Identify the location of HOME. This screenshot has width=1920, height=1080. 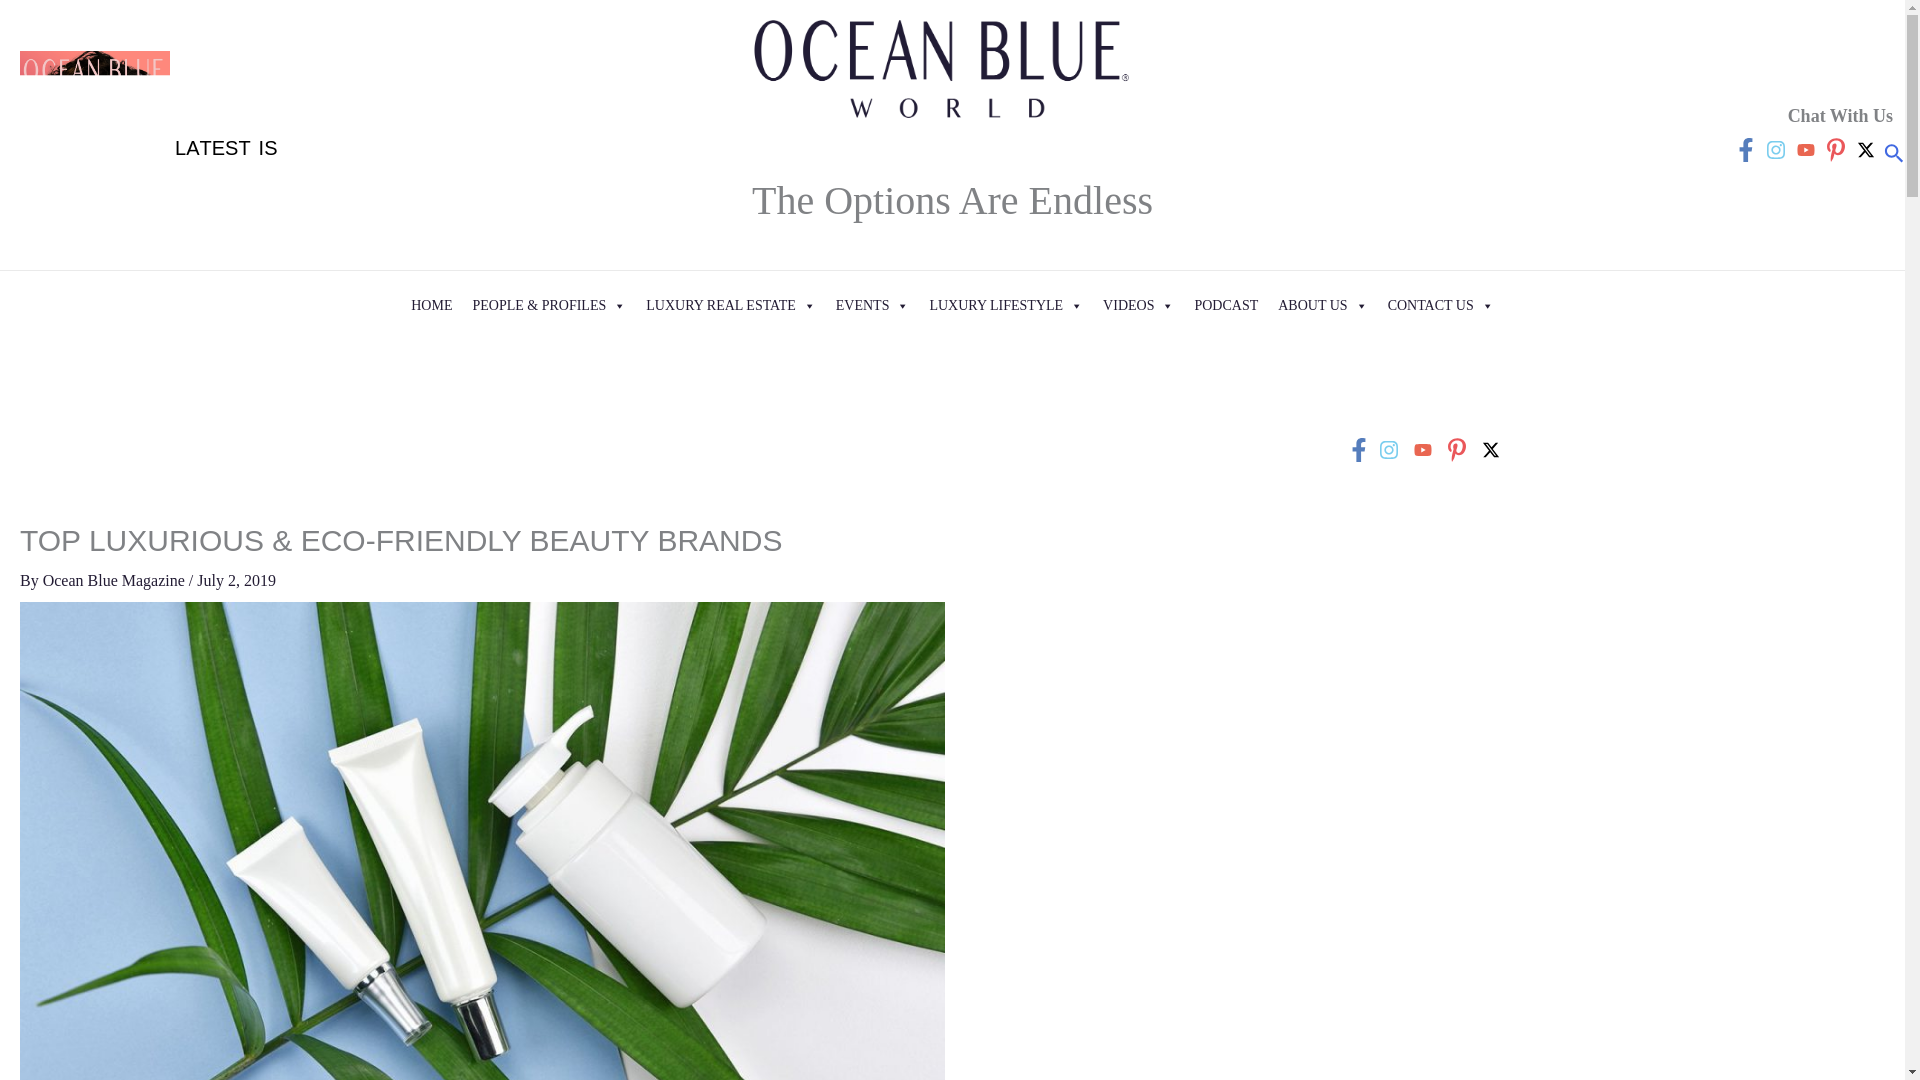
(432, 306).